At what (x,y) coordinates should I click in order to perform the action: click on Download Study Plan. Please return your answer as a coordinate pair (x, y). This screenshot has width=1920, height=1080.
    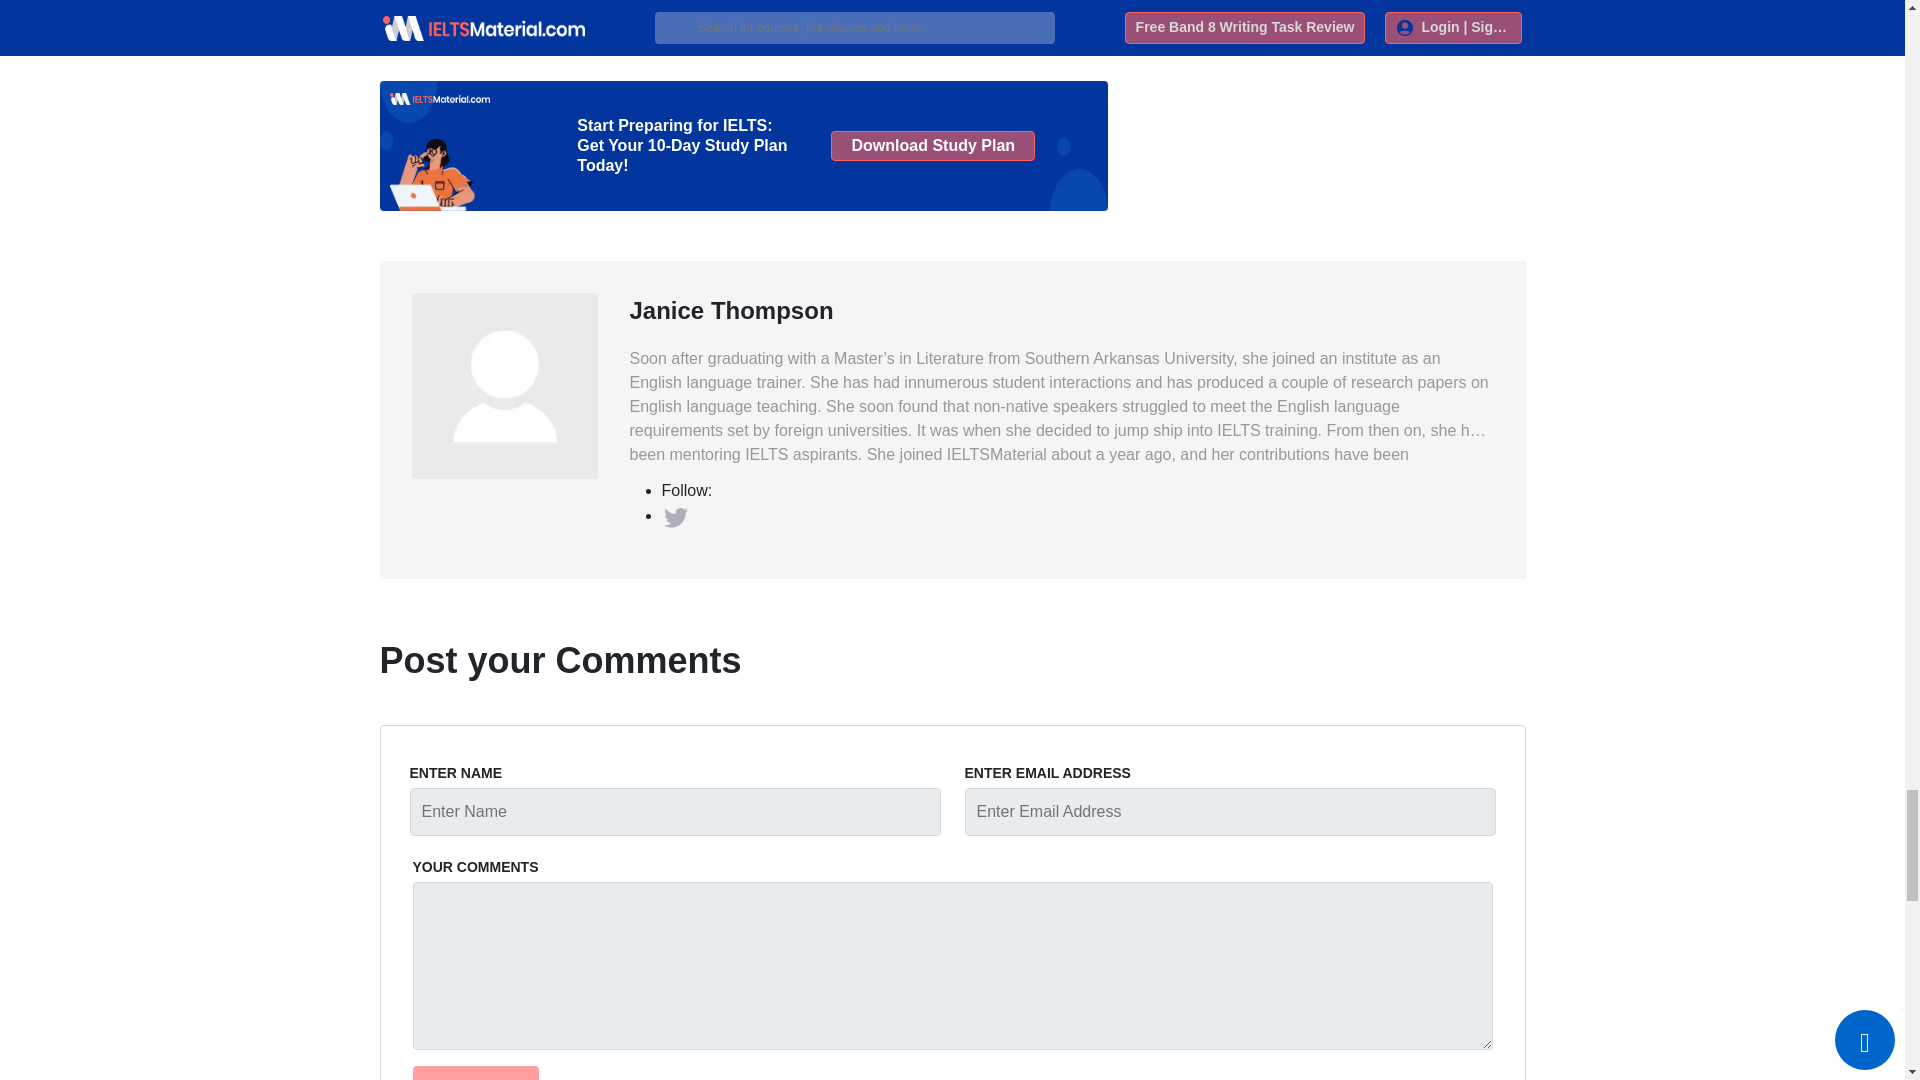
    Looking at the image, I should click on (932, 145).